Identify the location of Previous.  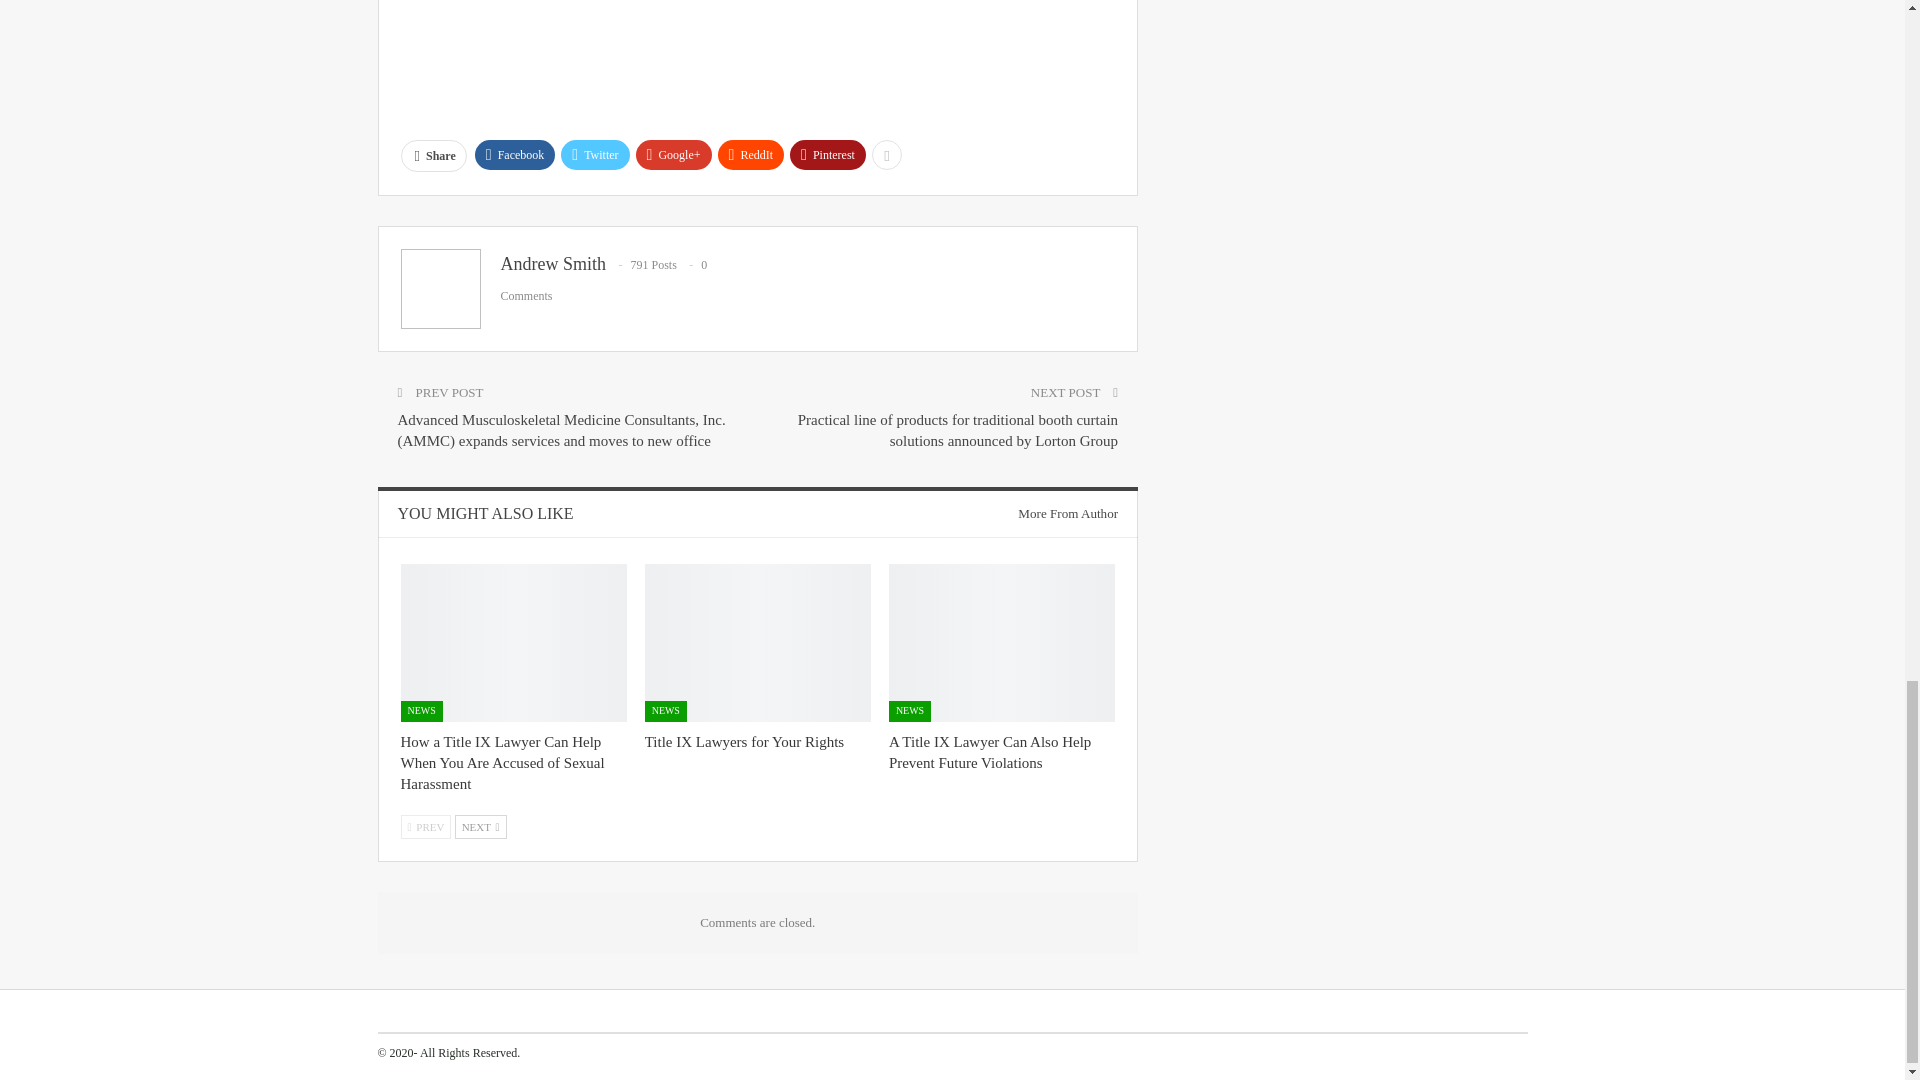
(425, 827).